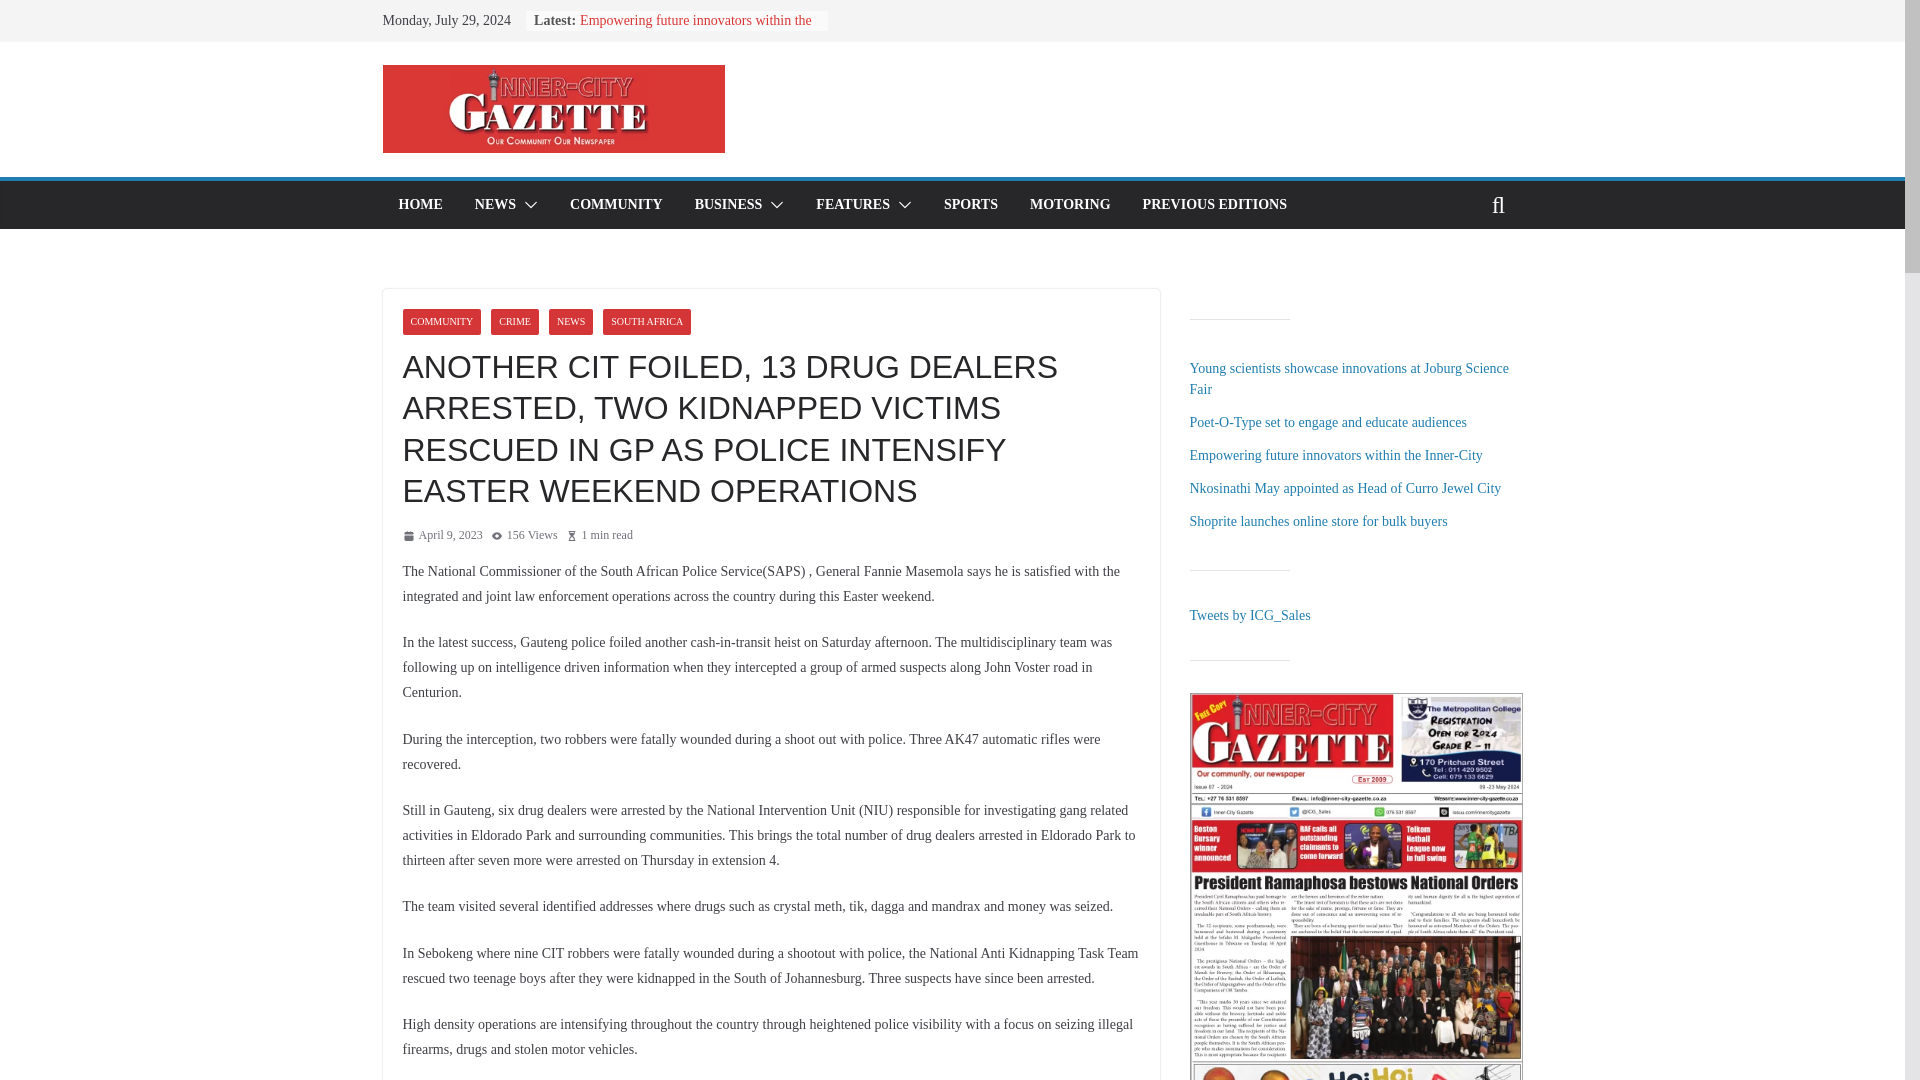 The width and height of the screenshot is (1920, 1080). Describe the element at coordinates (971, 205) in the screenshot. I see `SPORTS` at that location.